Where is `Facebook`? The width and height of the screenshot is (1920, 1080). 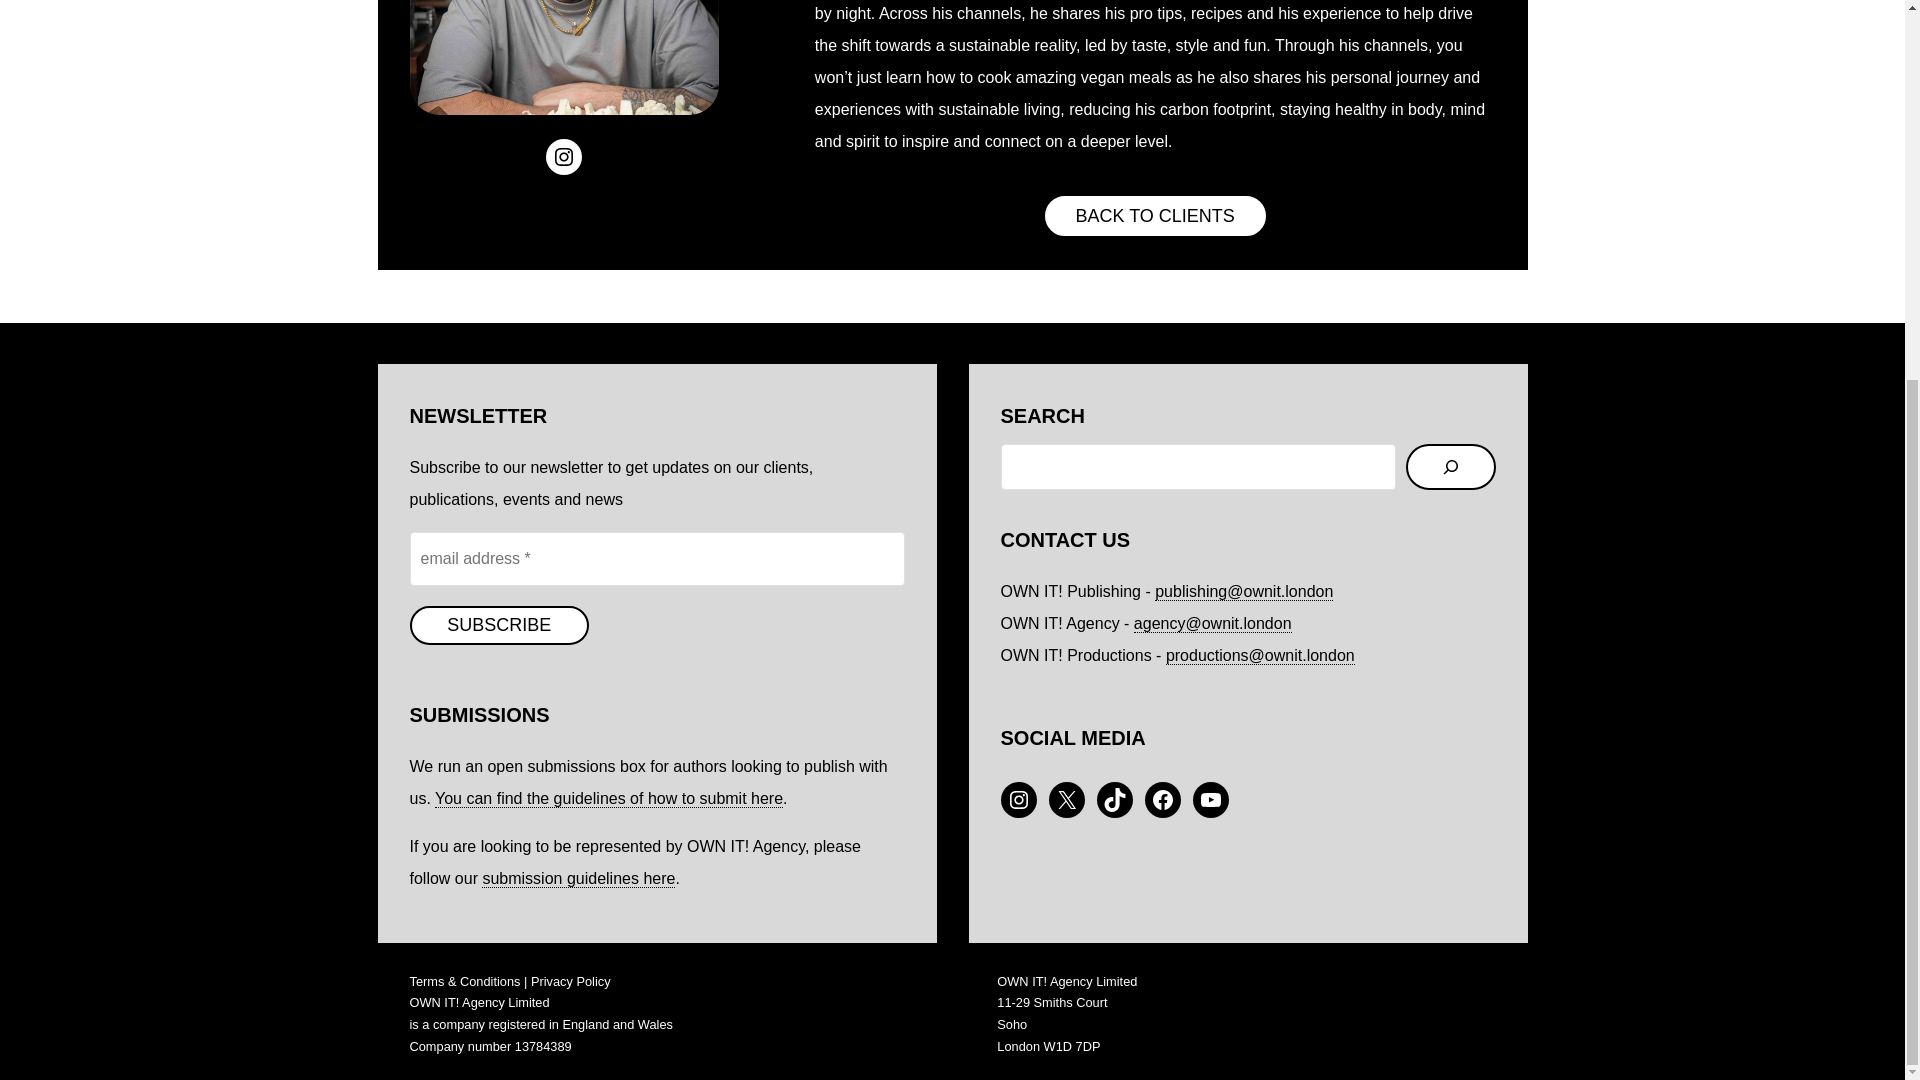 Facebook is located at coordinates (1162, 799).